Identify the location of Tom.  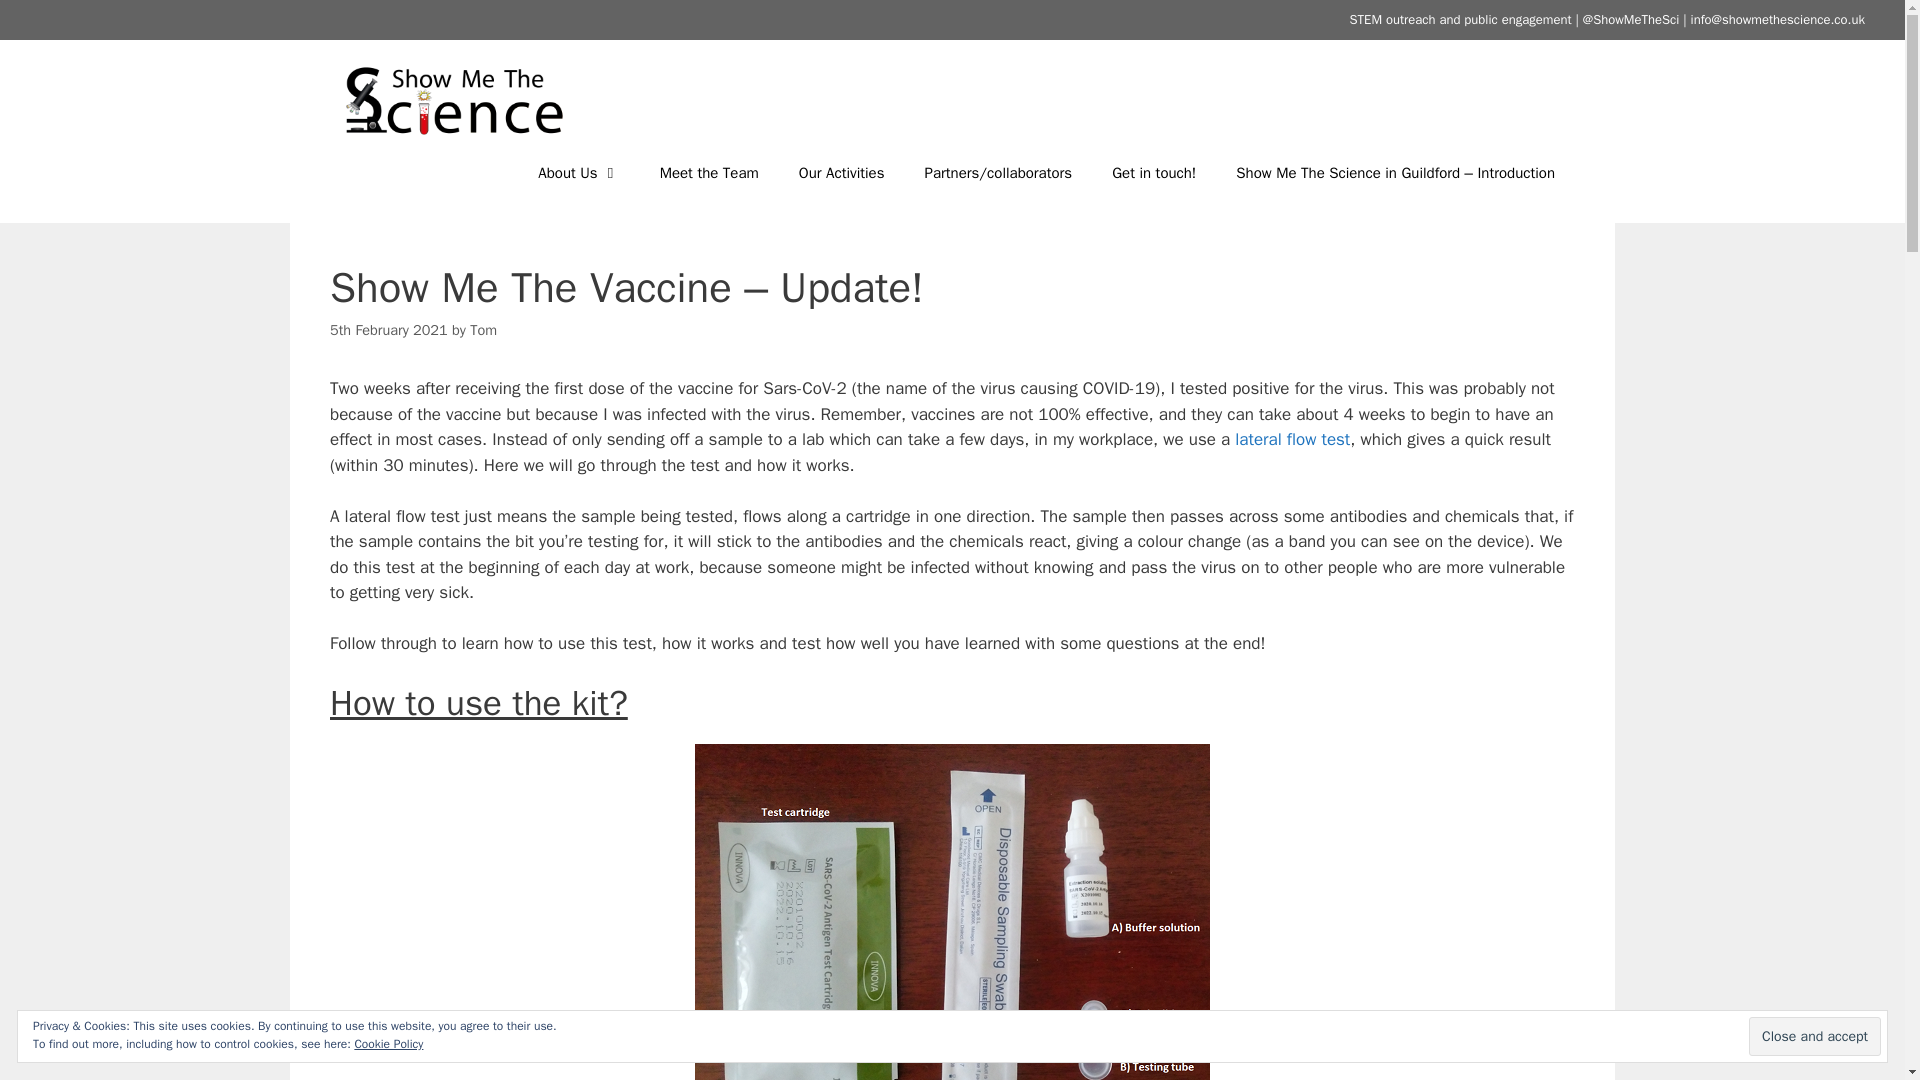
(484, 330).